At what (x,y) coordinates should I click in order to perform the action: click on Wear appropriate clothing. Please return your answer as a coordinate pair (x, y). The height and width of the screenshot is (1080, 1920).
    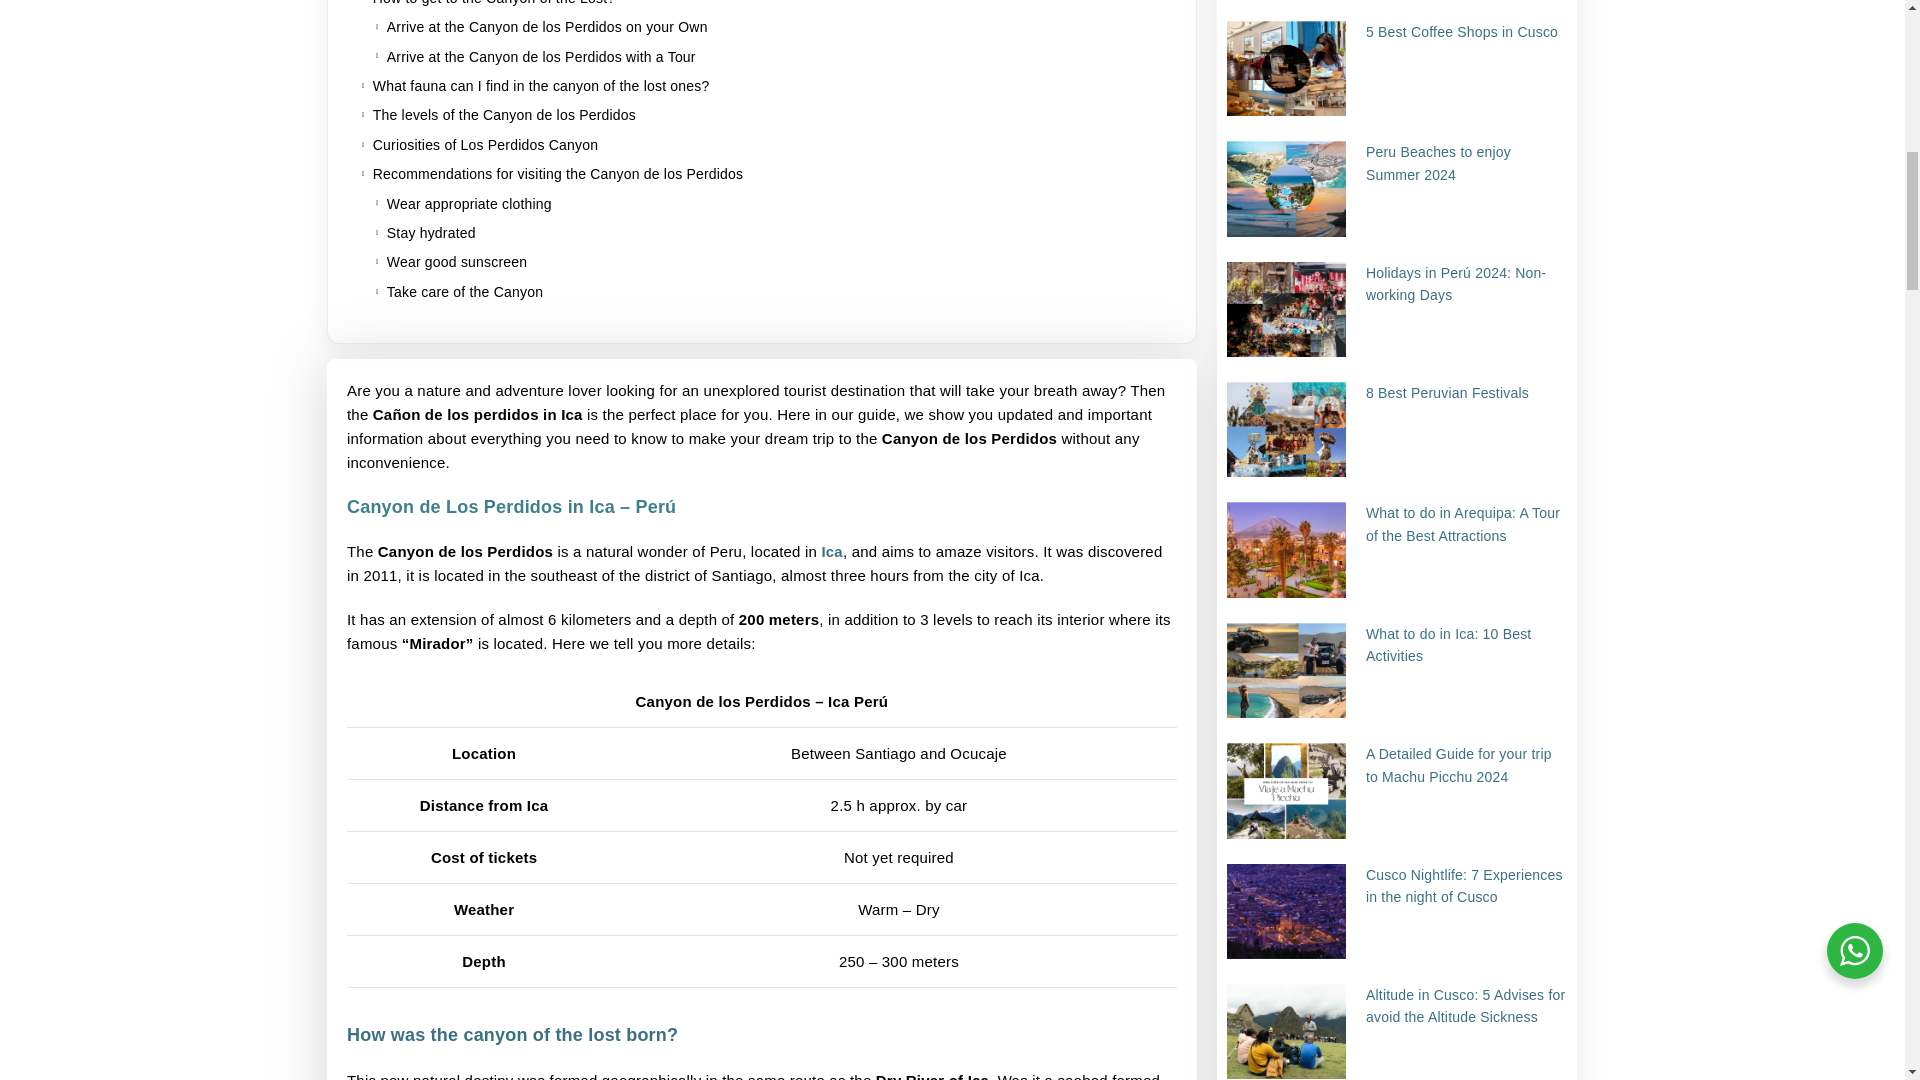
    Looking at the image, I should click on (470, 204).